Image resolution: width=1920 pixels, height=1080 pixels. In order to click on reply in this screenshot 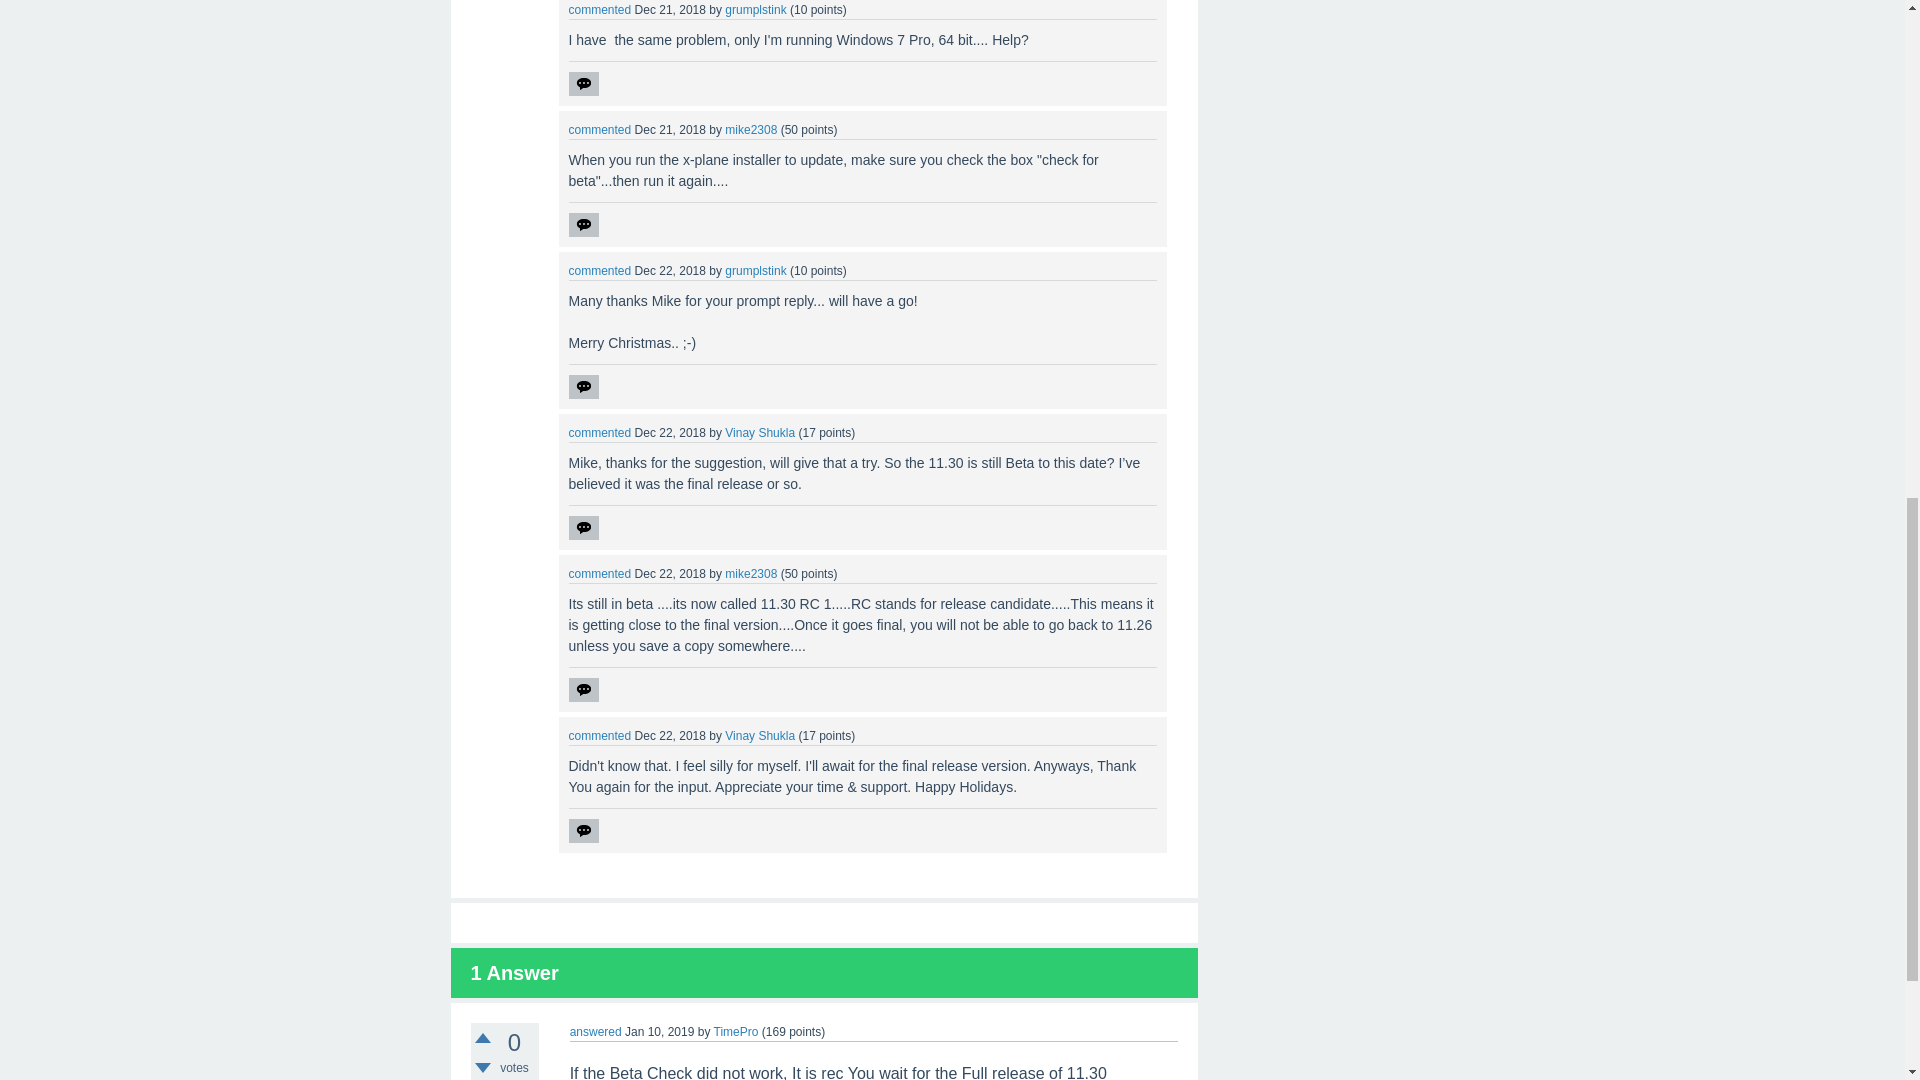, I will do `click(582, 386)`.